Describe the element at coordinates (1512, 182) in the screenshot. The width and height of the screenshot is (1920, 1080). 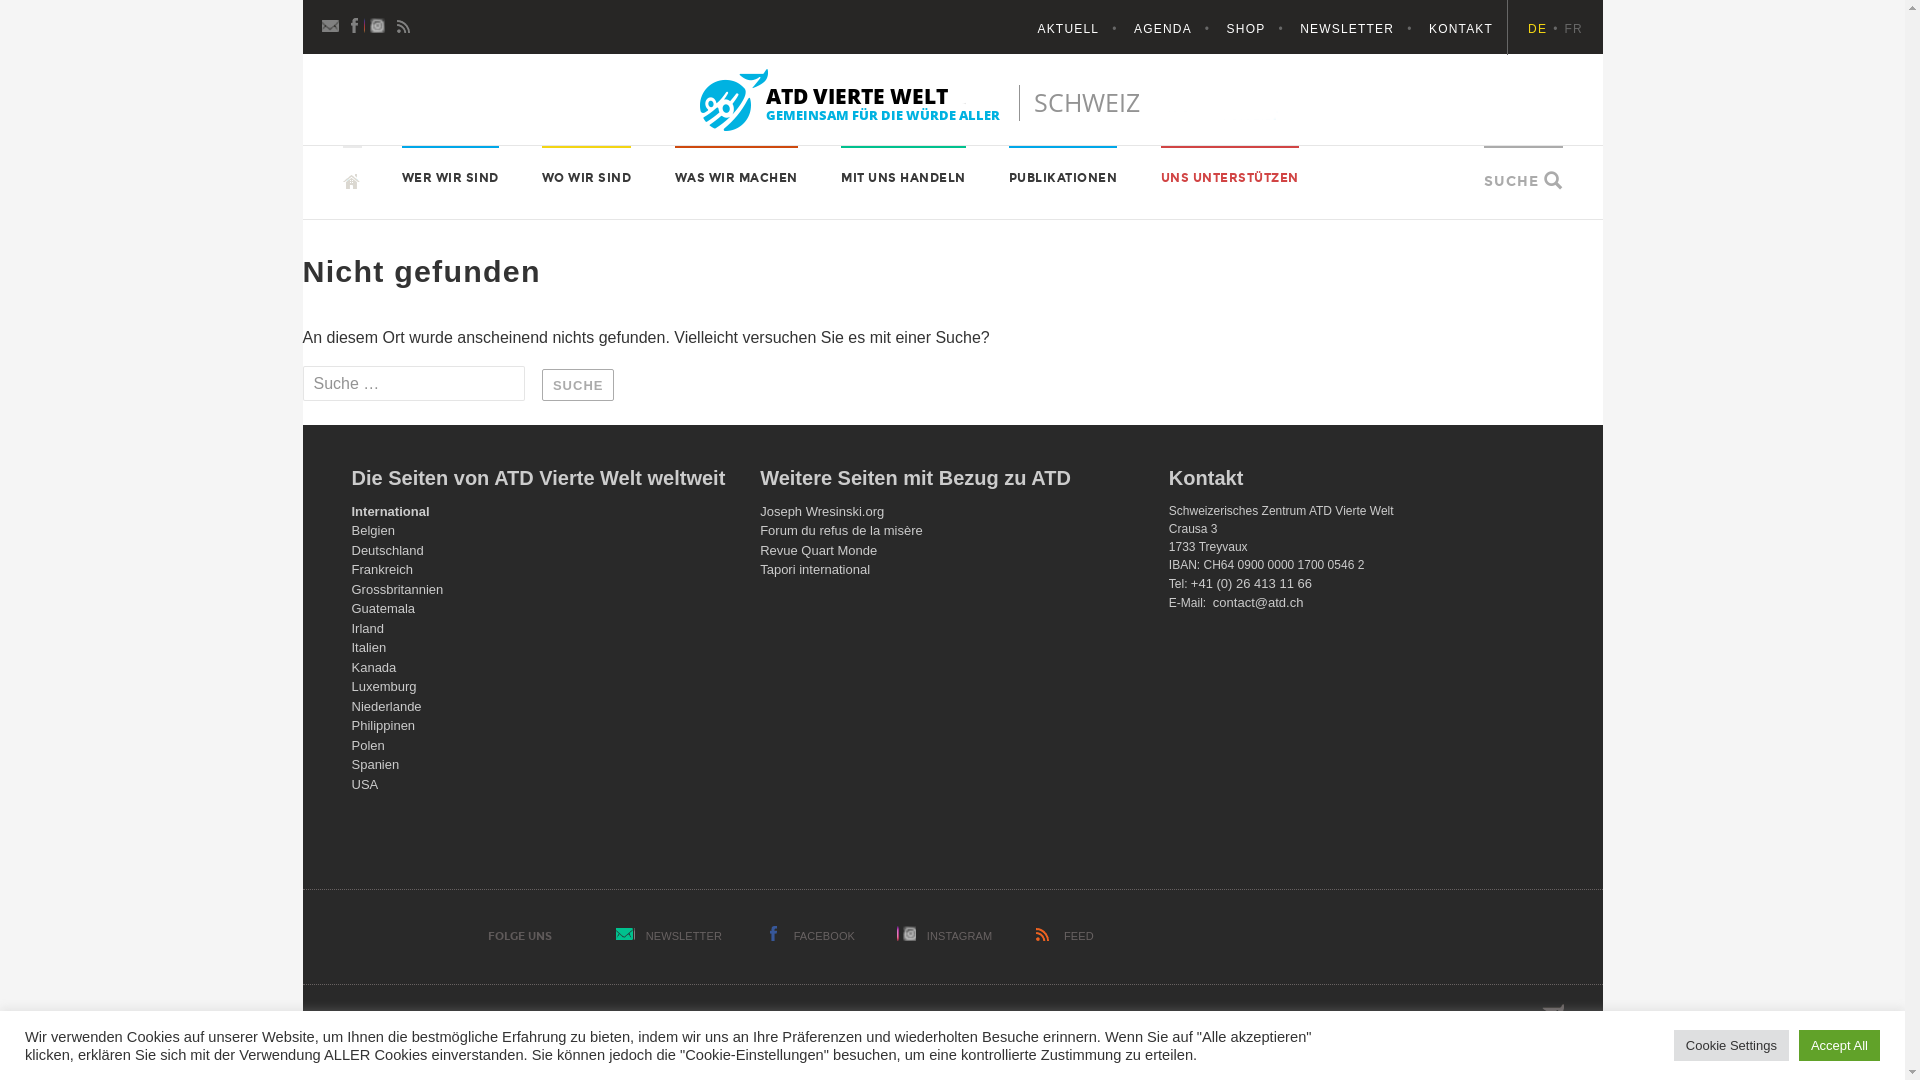
I see `SUCHE` at that location.